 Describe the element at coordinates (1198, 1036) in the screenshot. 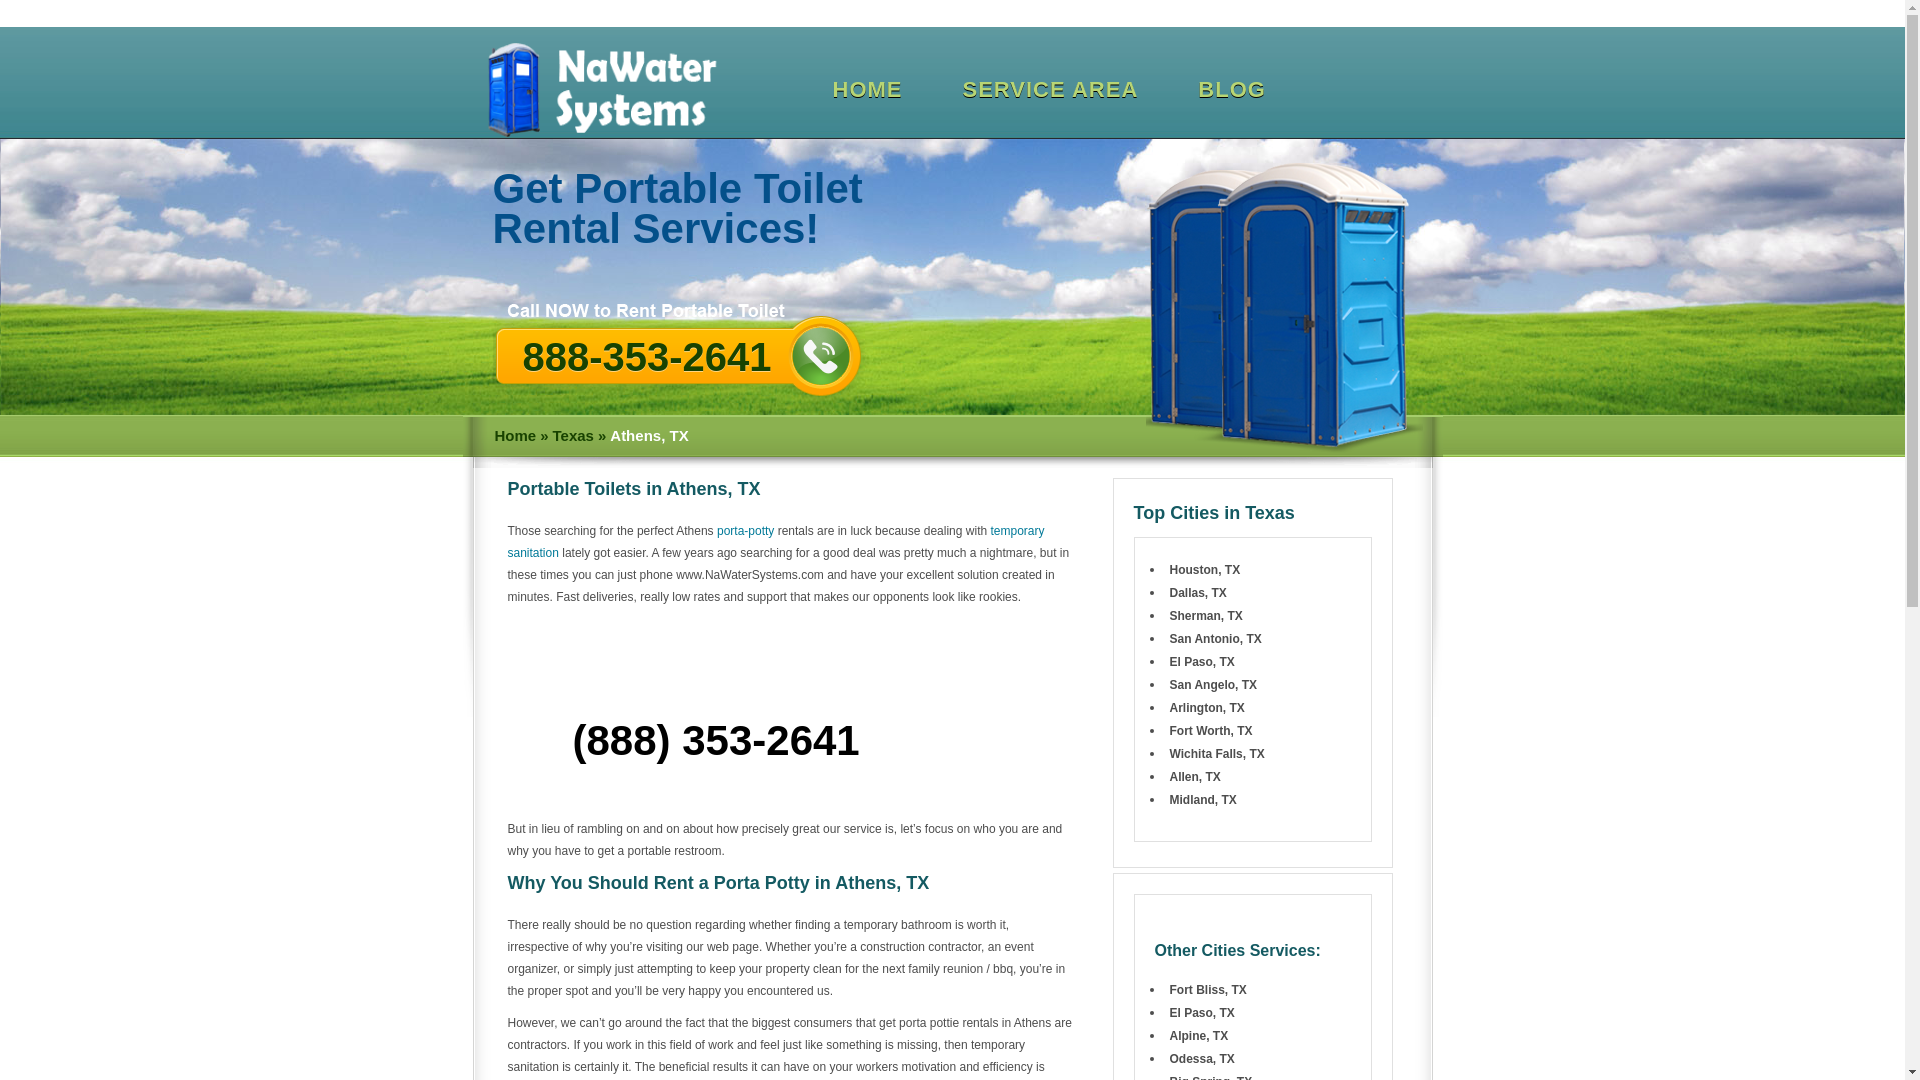

I see `Portable Toilets in Alpine, TX` at that location.